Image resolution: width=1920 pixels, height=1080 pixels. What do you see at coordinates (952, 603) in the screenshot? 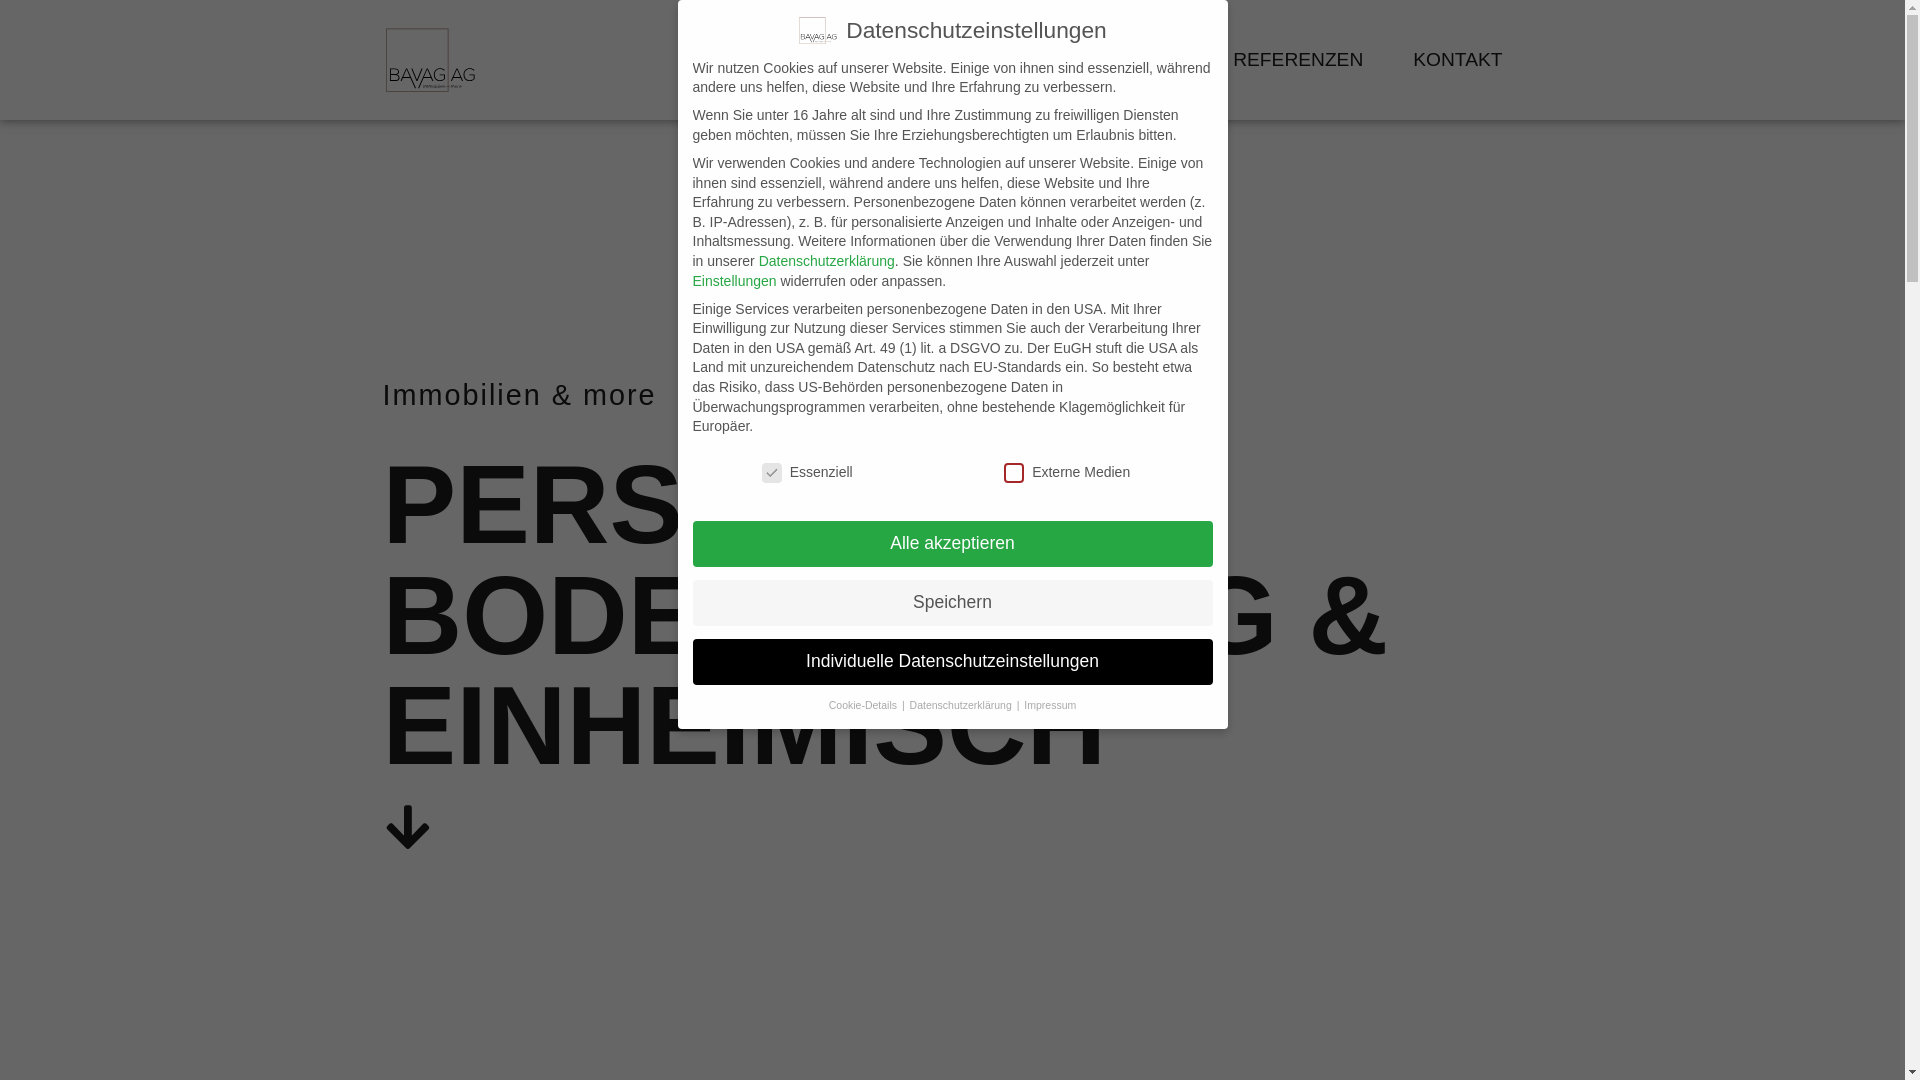
I see `Speichern` at bounding box center [952, 603].